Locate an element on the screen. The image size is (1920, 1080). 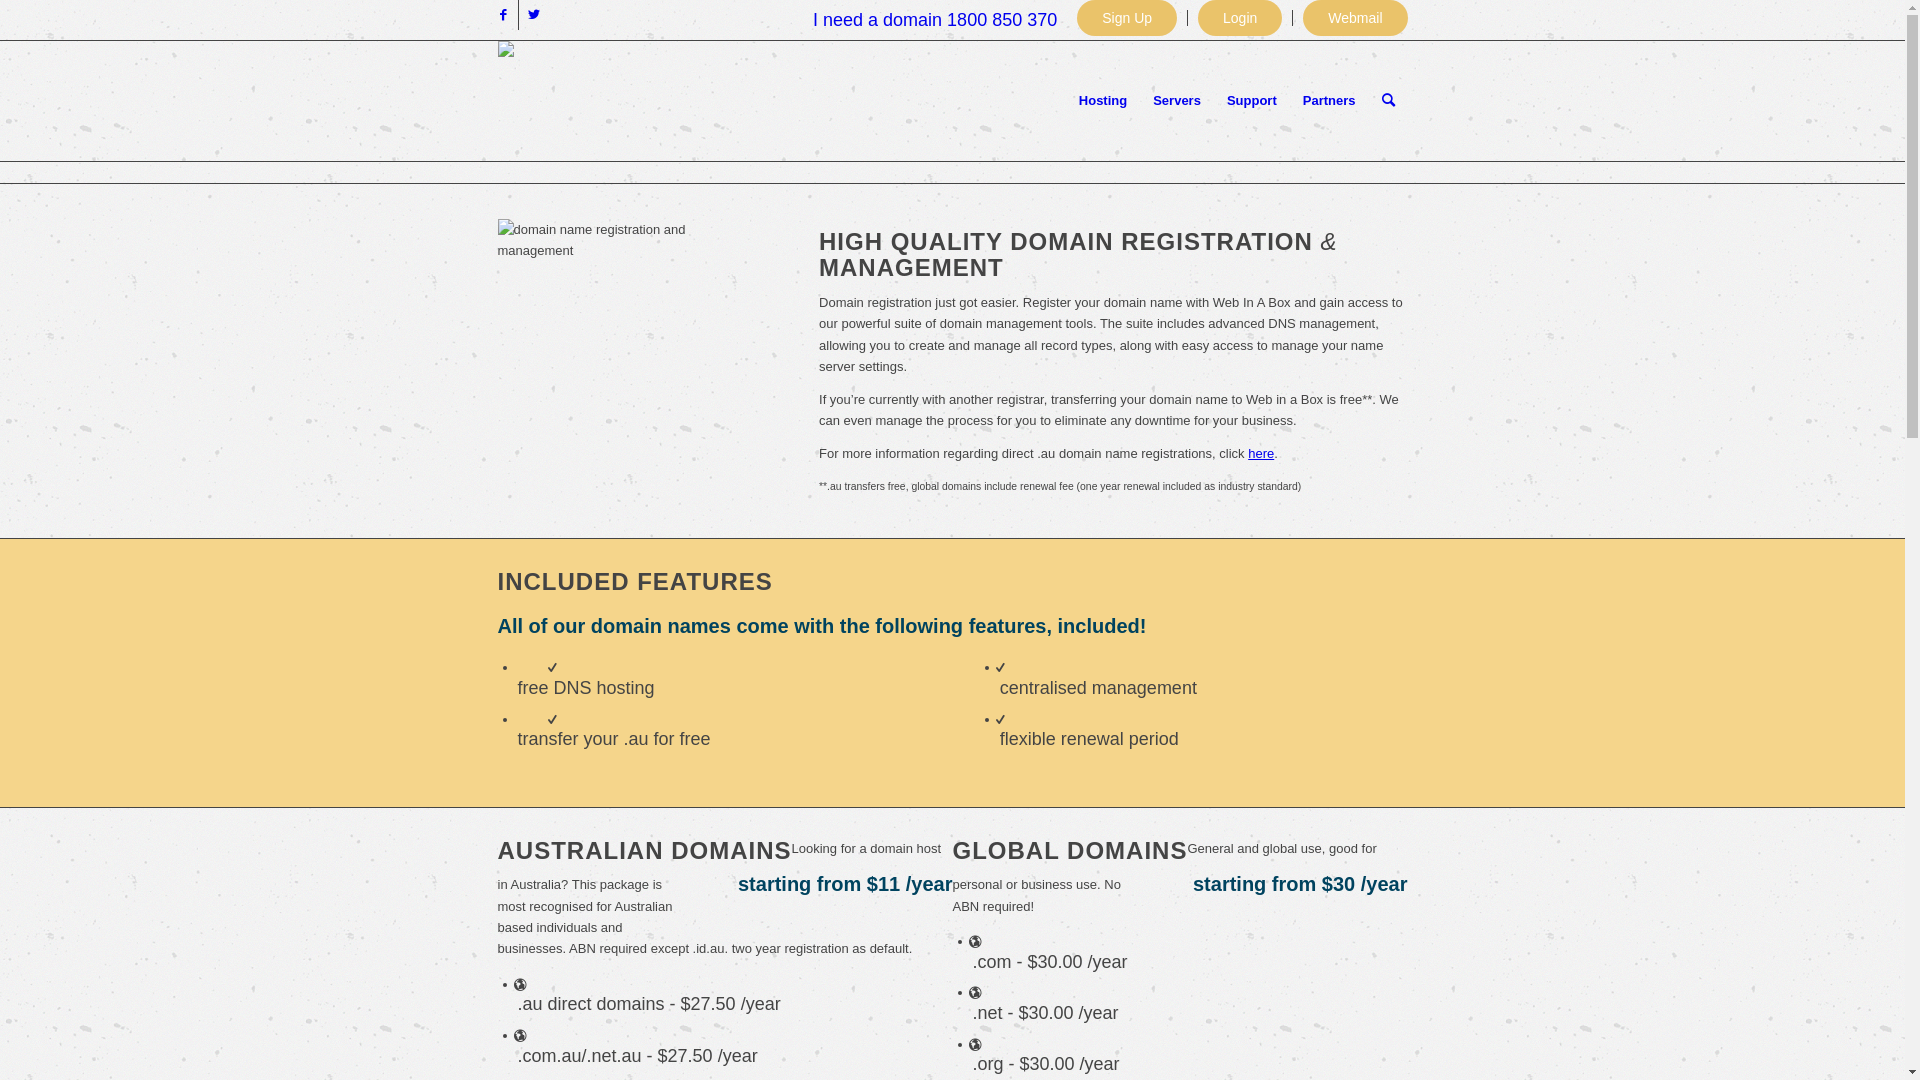
Support is located at coordinates (1252, 101).